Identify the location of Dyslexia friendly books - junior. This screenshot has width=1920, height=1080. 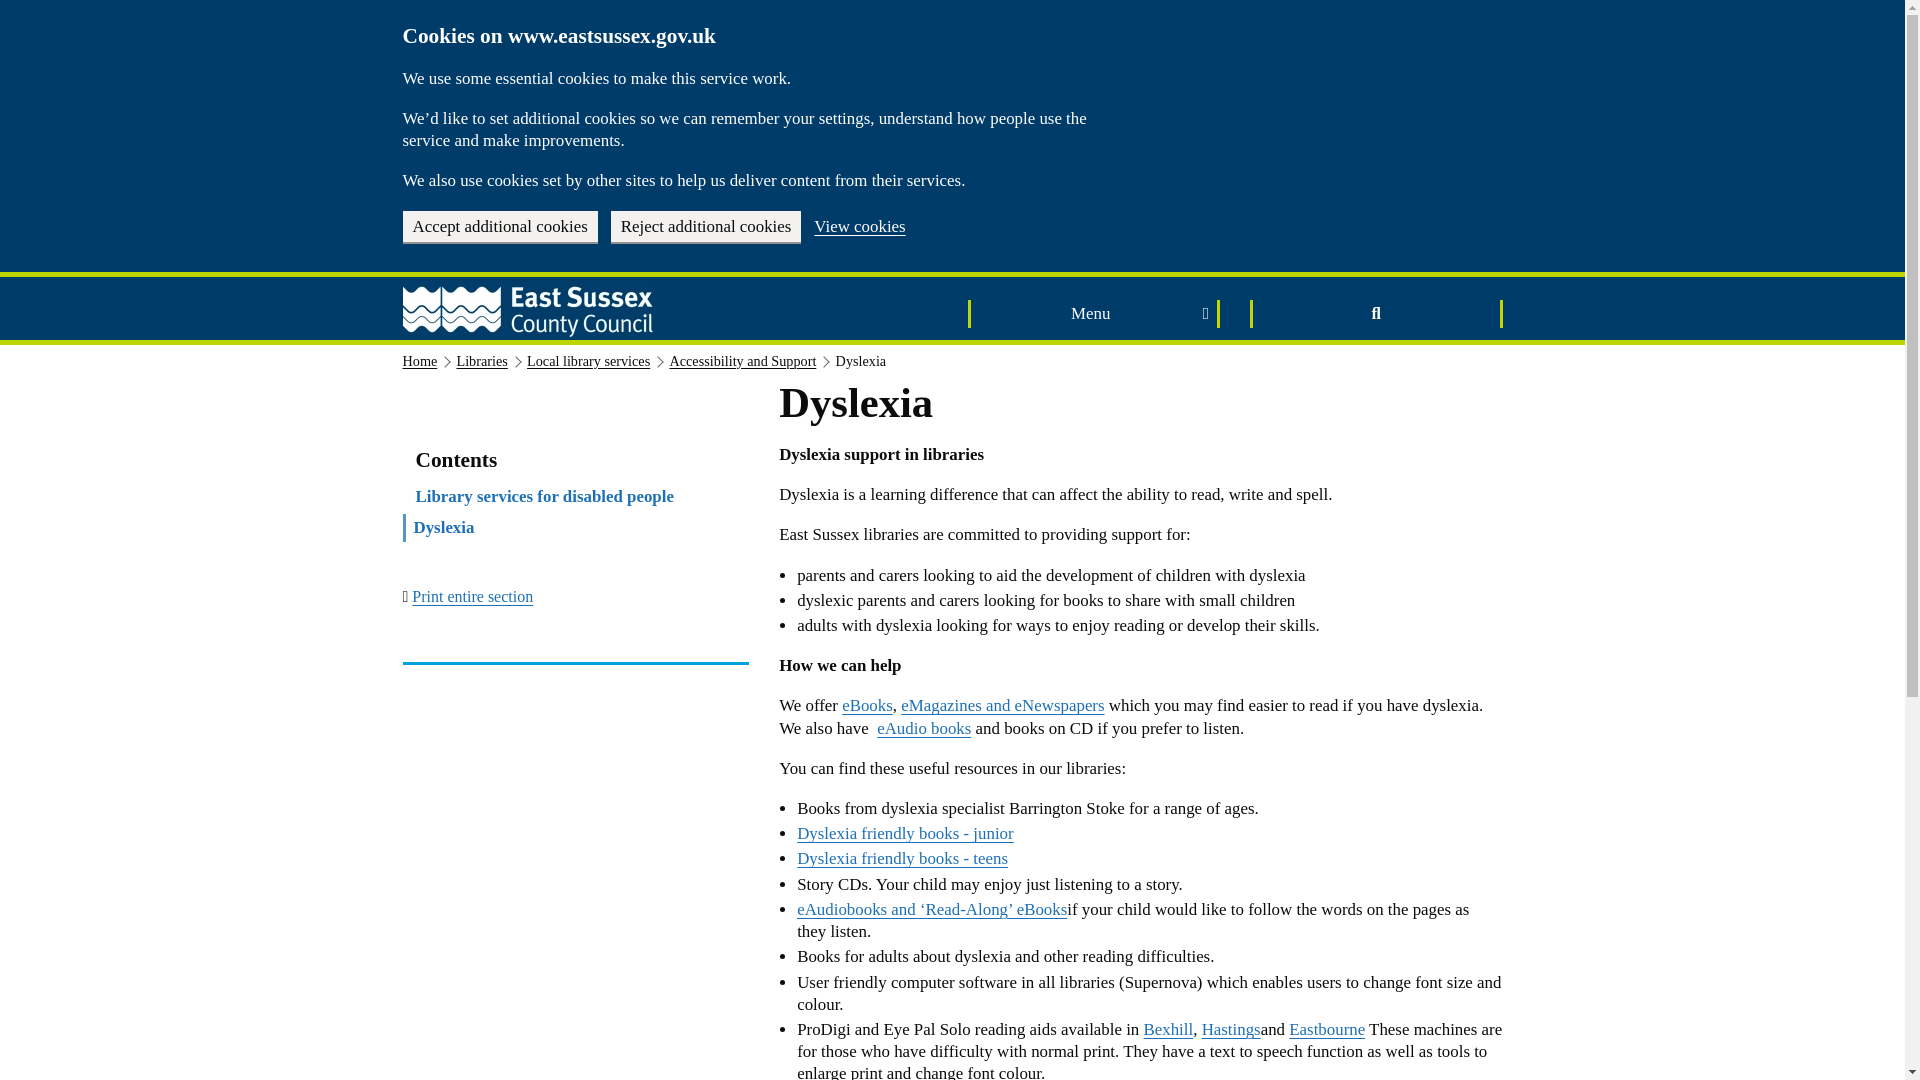
(904, 834).